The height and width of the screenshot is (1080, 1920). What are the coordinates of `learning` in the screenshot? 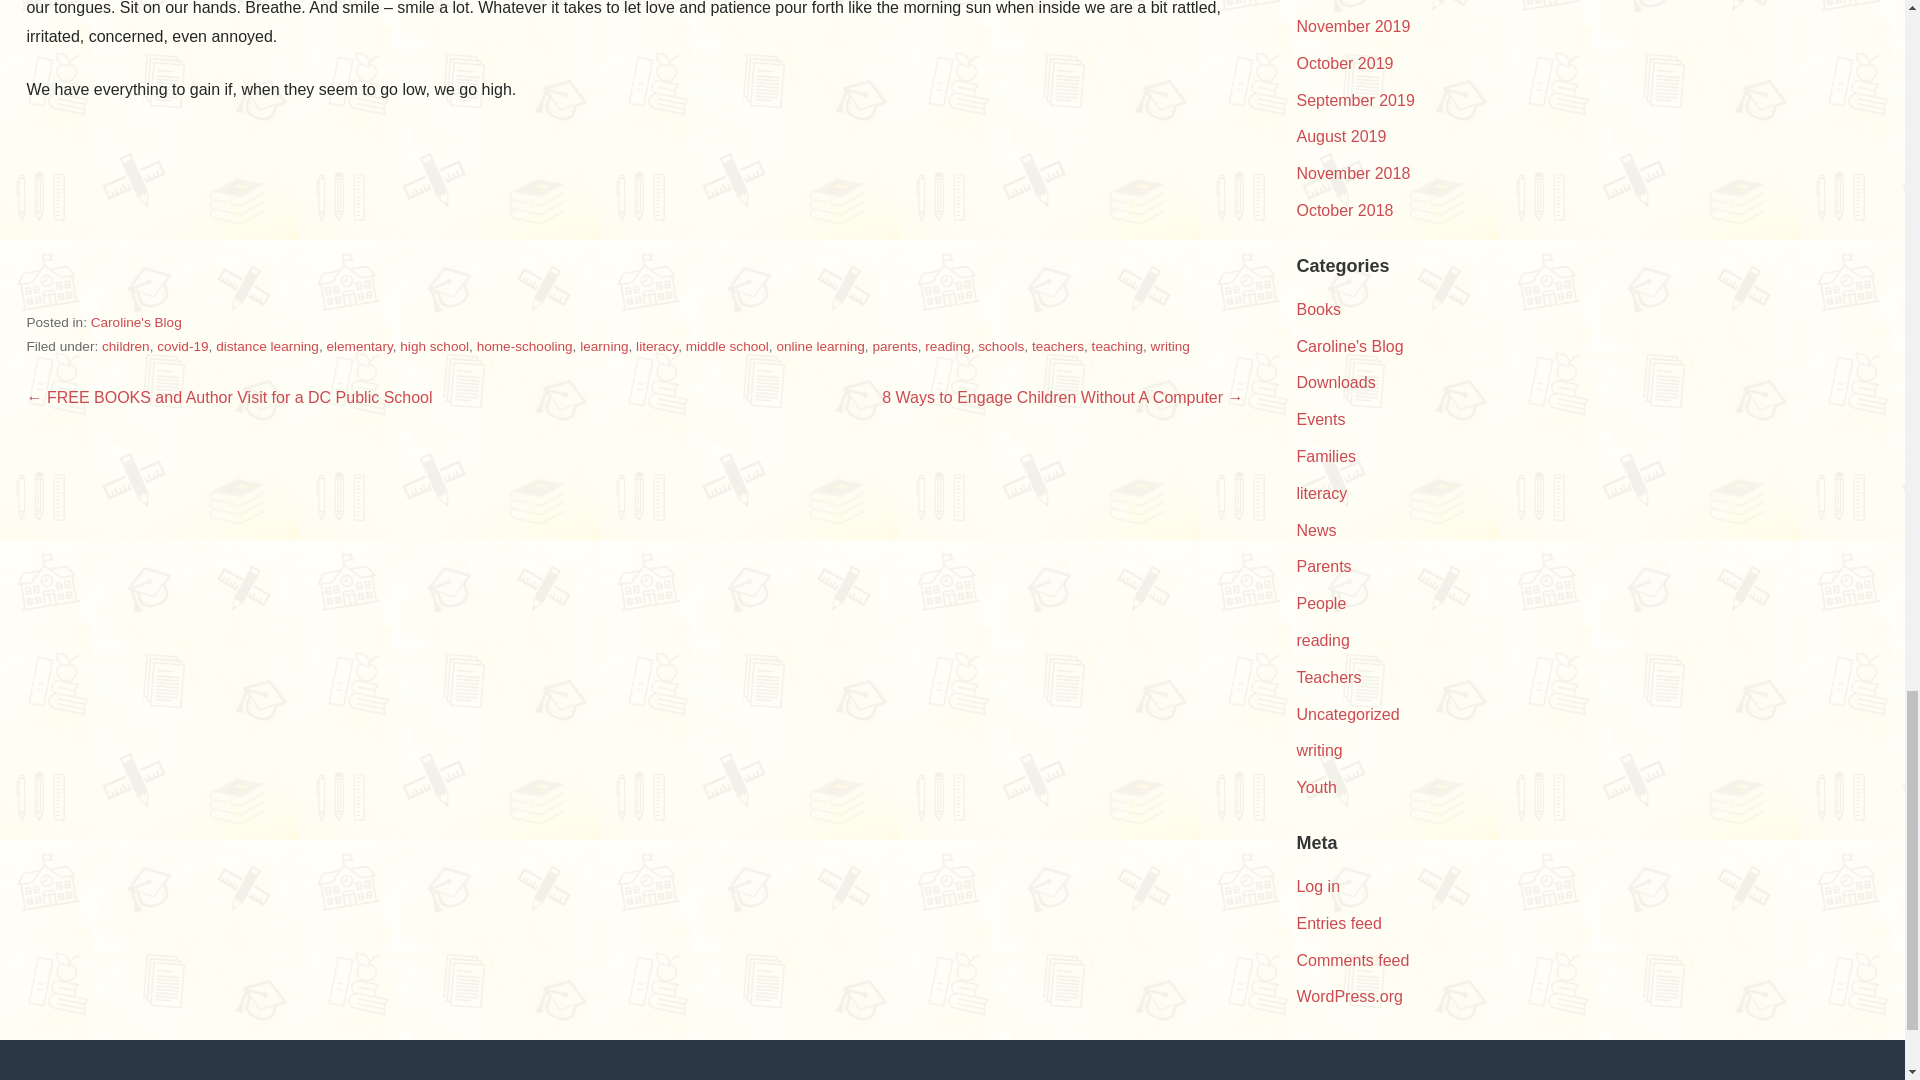 It's located at (603, 346).